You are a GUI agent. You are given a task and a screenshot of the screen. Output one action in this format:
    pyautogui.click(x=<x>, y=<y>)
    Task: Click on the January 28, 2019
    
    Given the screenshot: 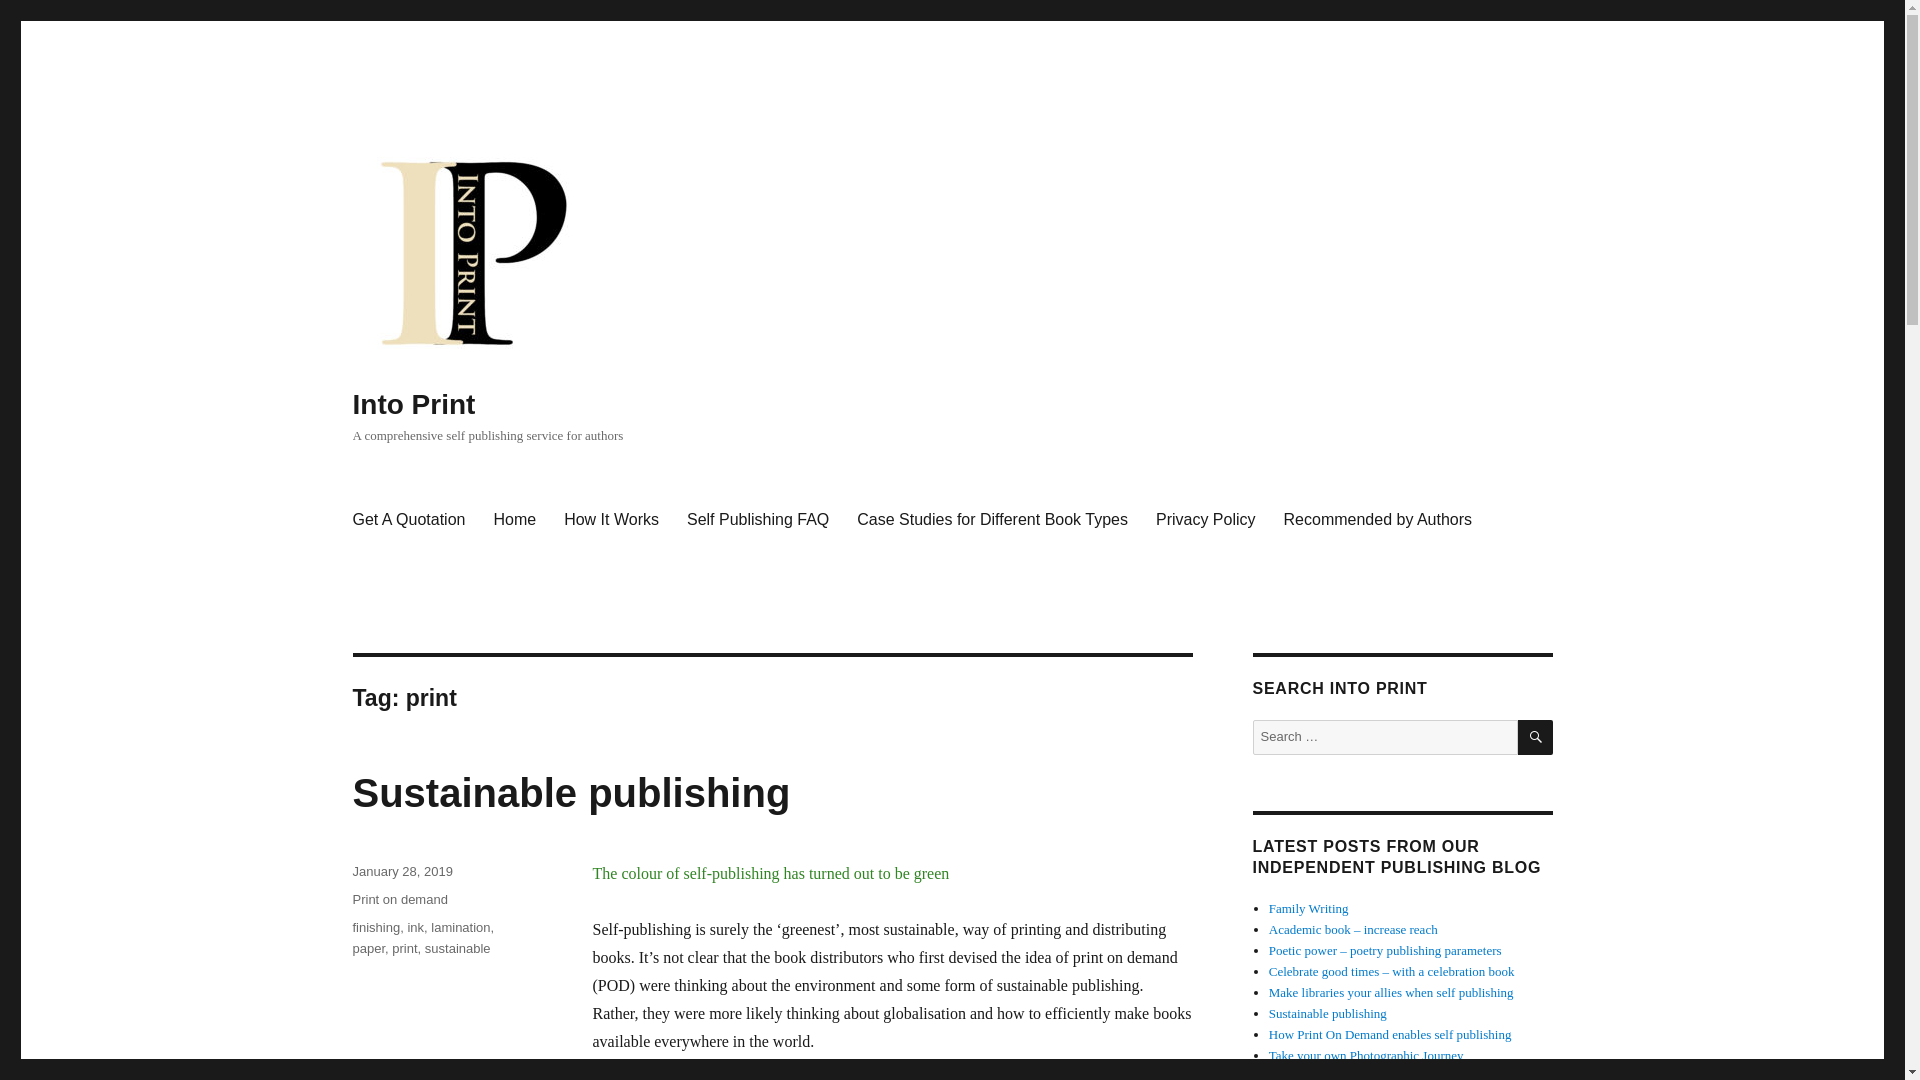 What is the action you would take?
    pyautogui.click(x=401, y=872)
    